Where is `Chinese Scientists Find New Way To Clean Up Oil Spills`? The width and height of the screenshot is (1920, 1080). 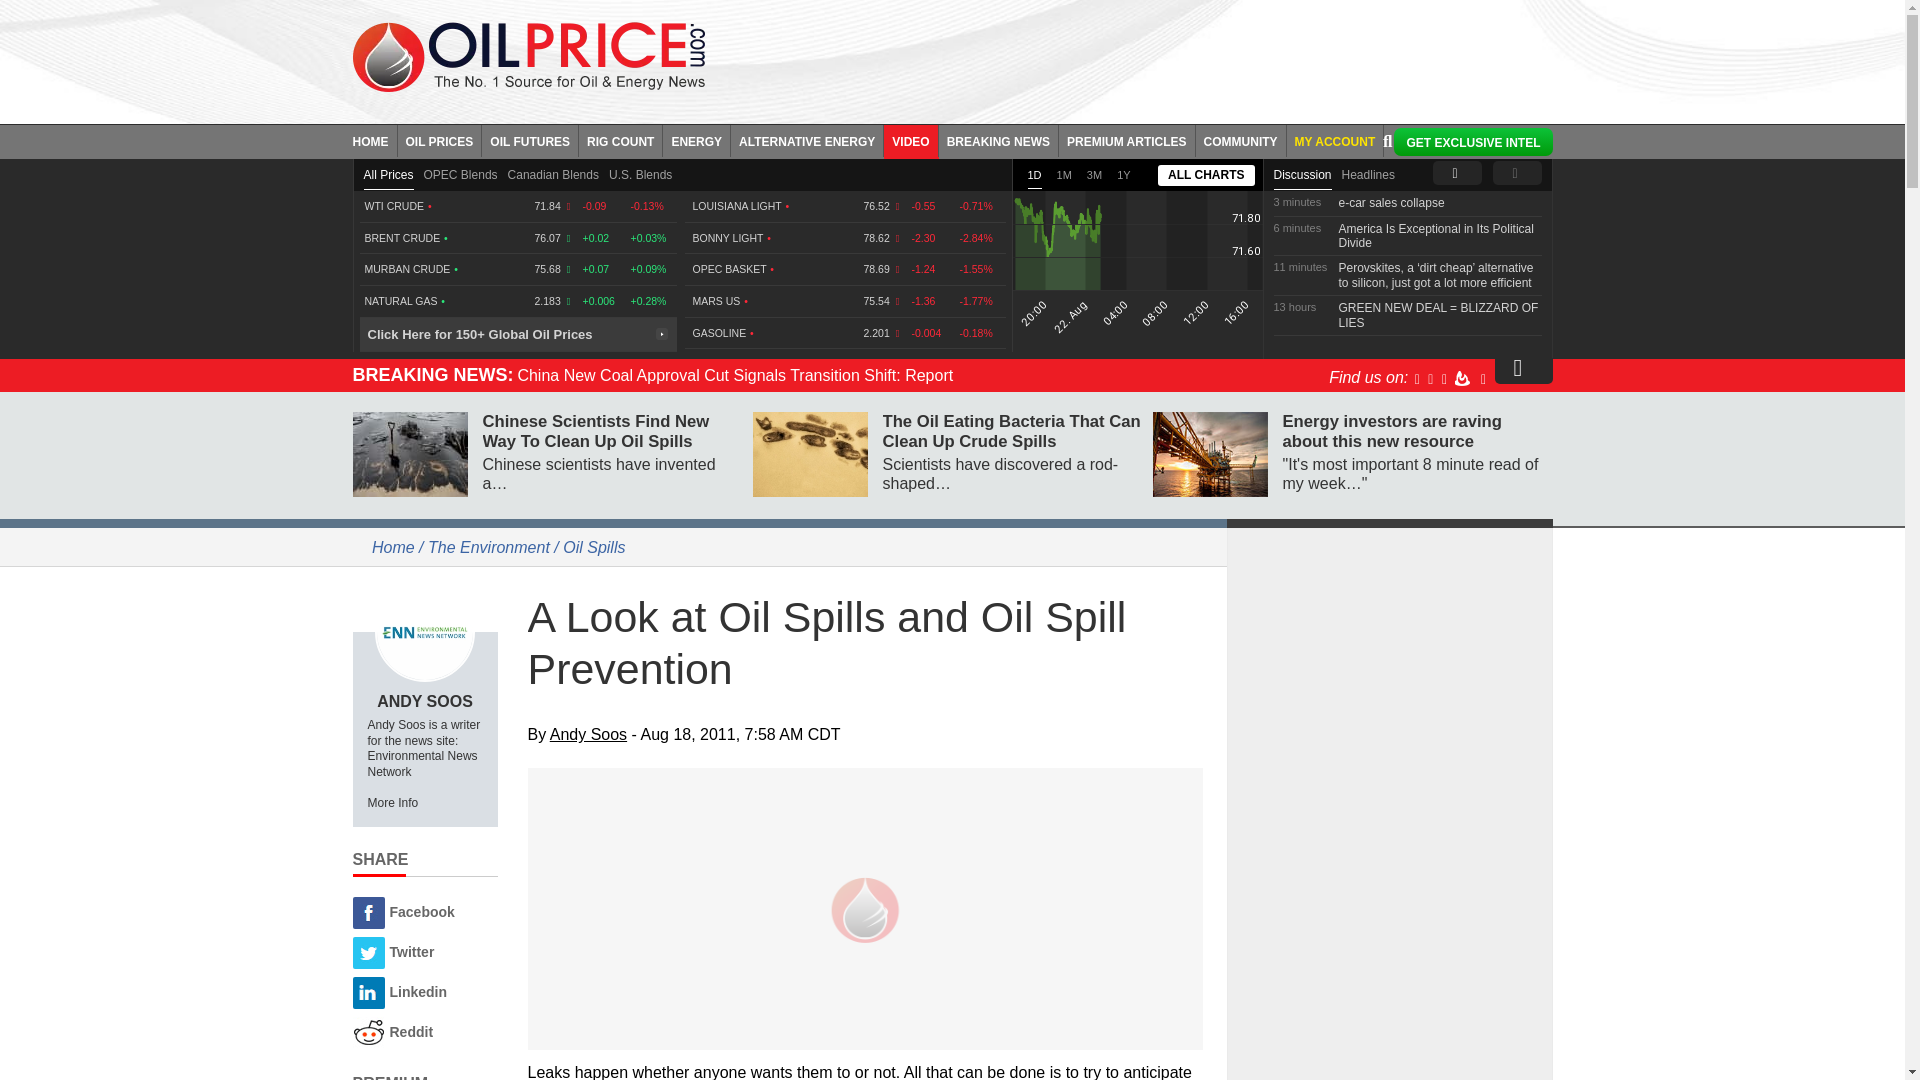 Chinese Scientists Find New Way To Clean Up Oil Spills is located at coordinates (408, 454).